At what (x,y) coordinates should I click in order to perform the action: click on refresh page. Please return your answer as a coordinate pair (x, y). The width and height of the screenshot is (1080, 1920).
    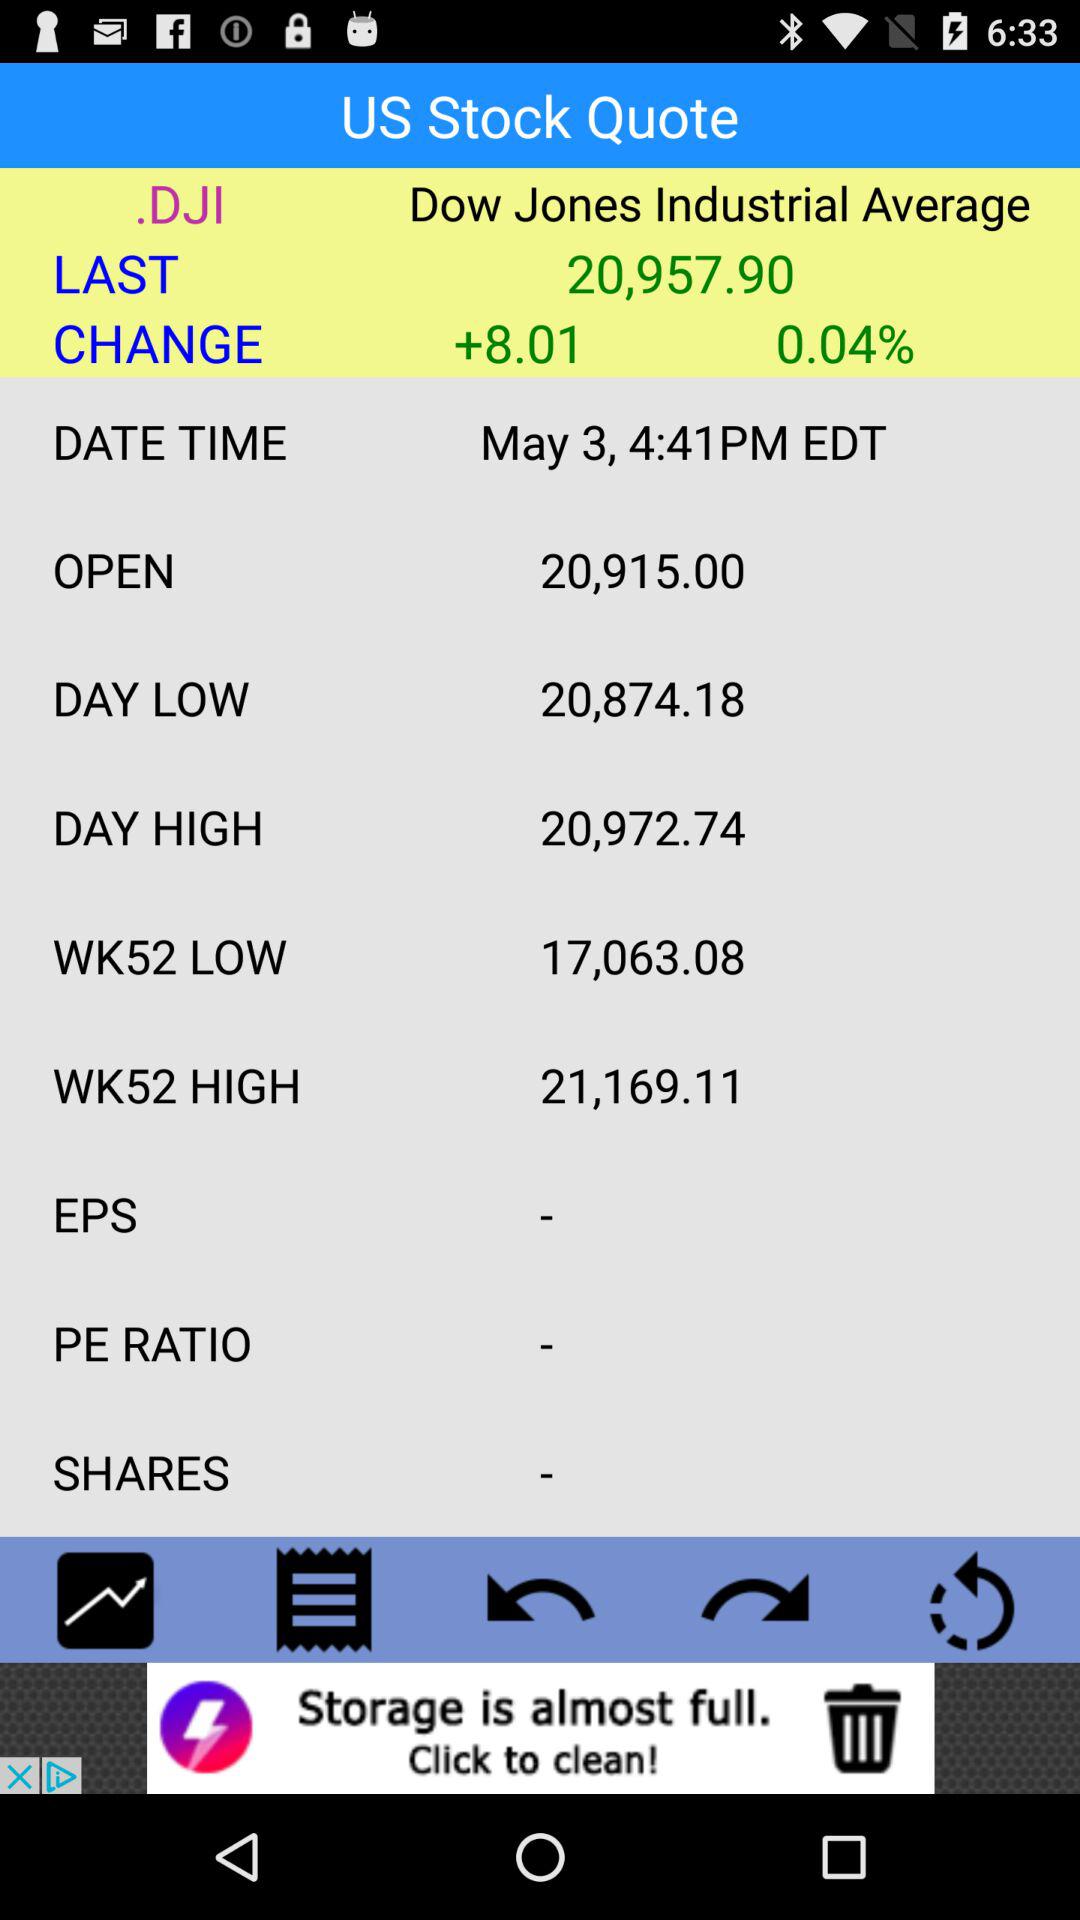
    Looking at the image, I should click on (972, 1599).